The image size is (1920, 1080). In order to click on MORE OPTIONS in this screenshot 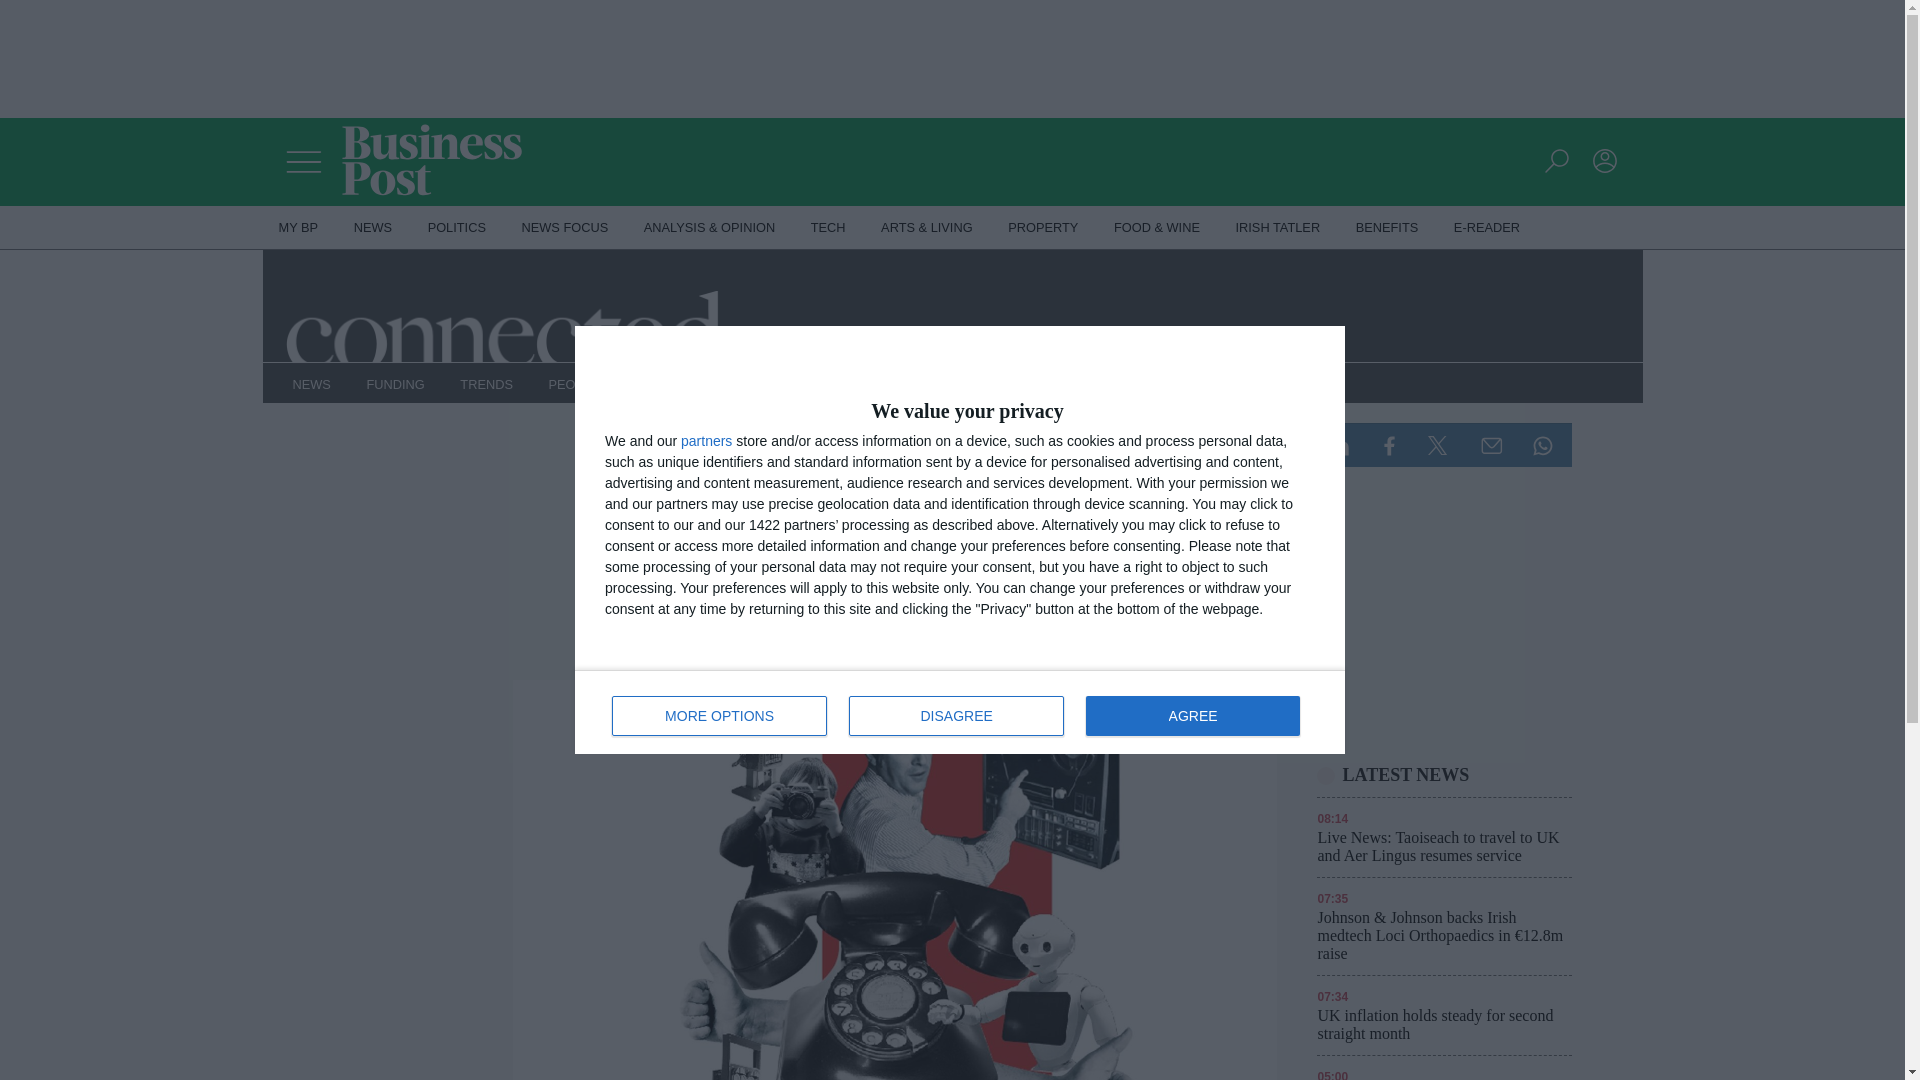, I will do `click(1192, 715)`.